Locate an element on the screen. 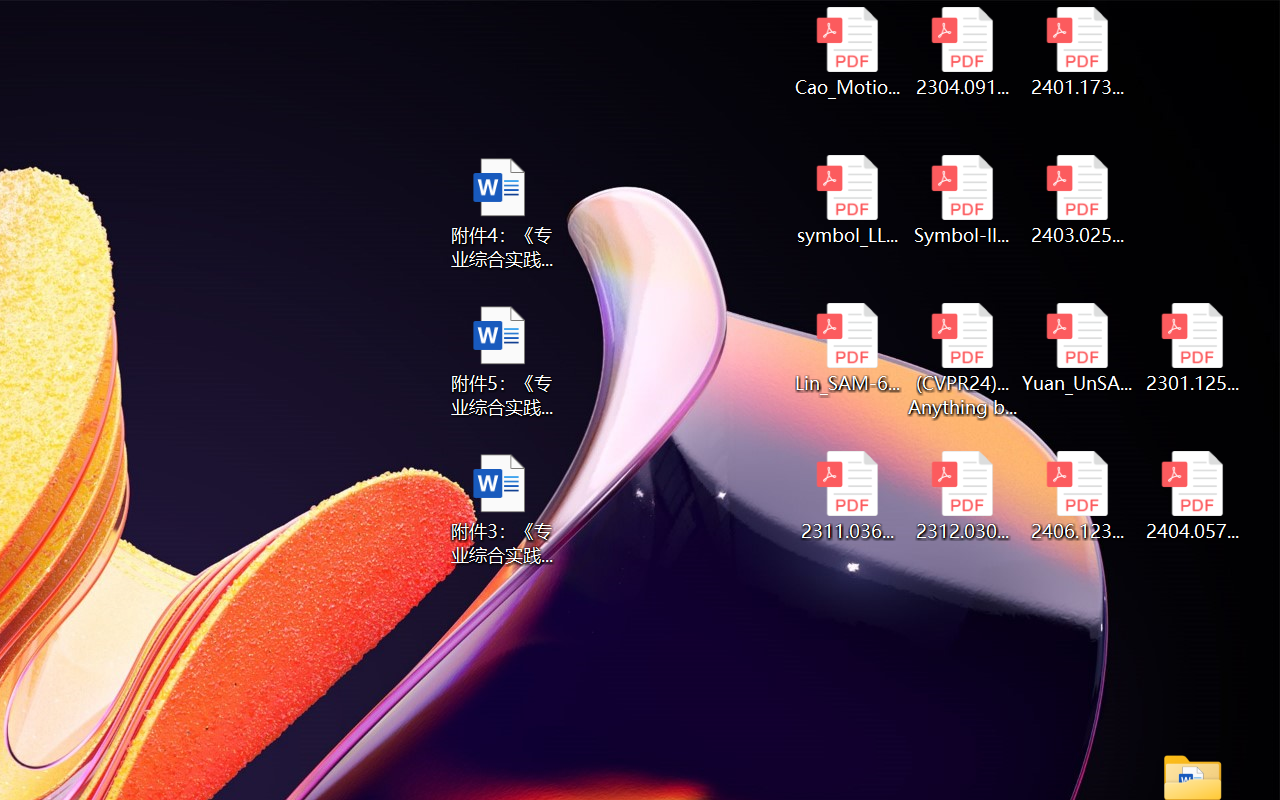 The image size is (1280, 800). 2406.12373v2.pdf is located at coordinates (1078, 496).